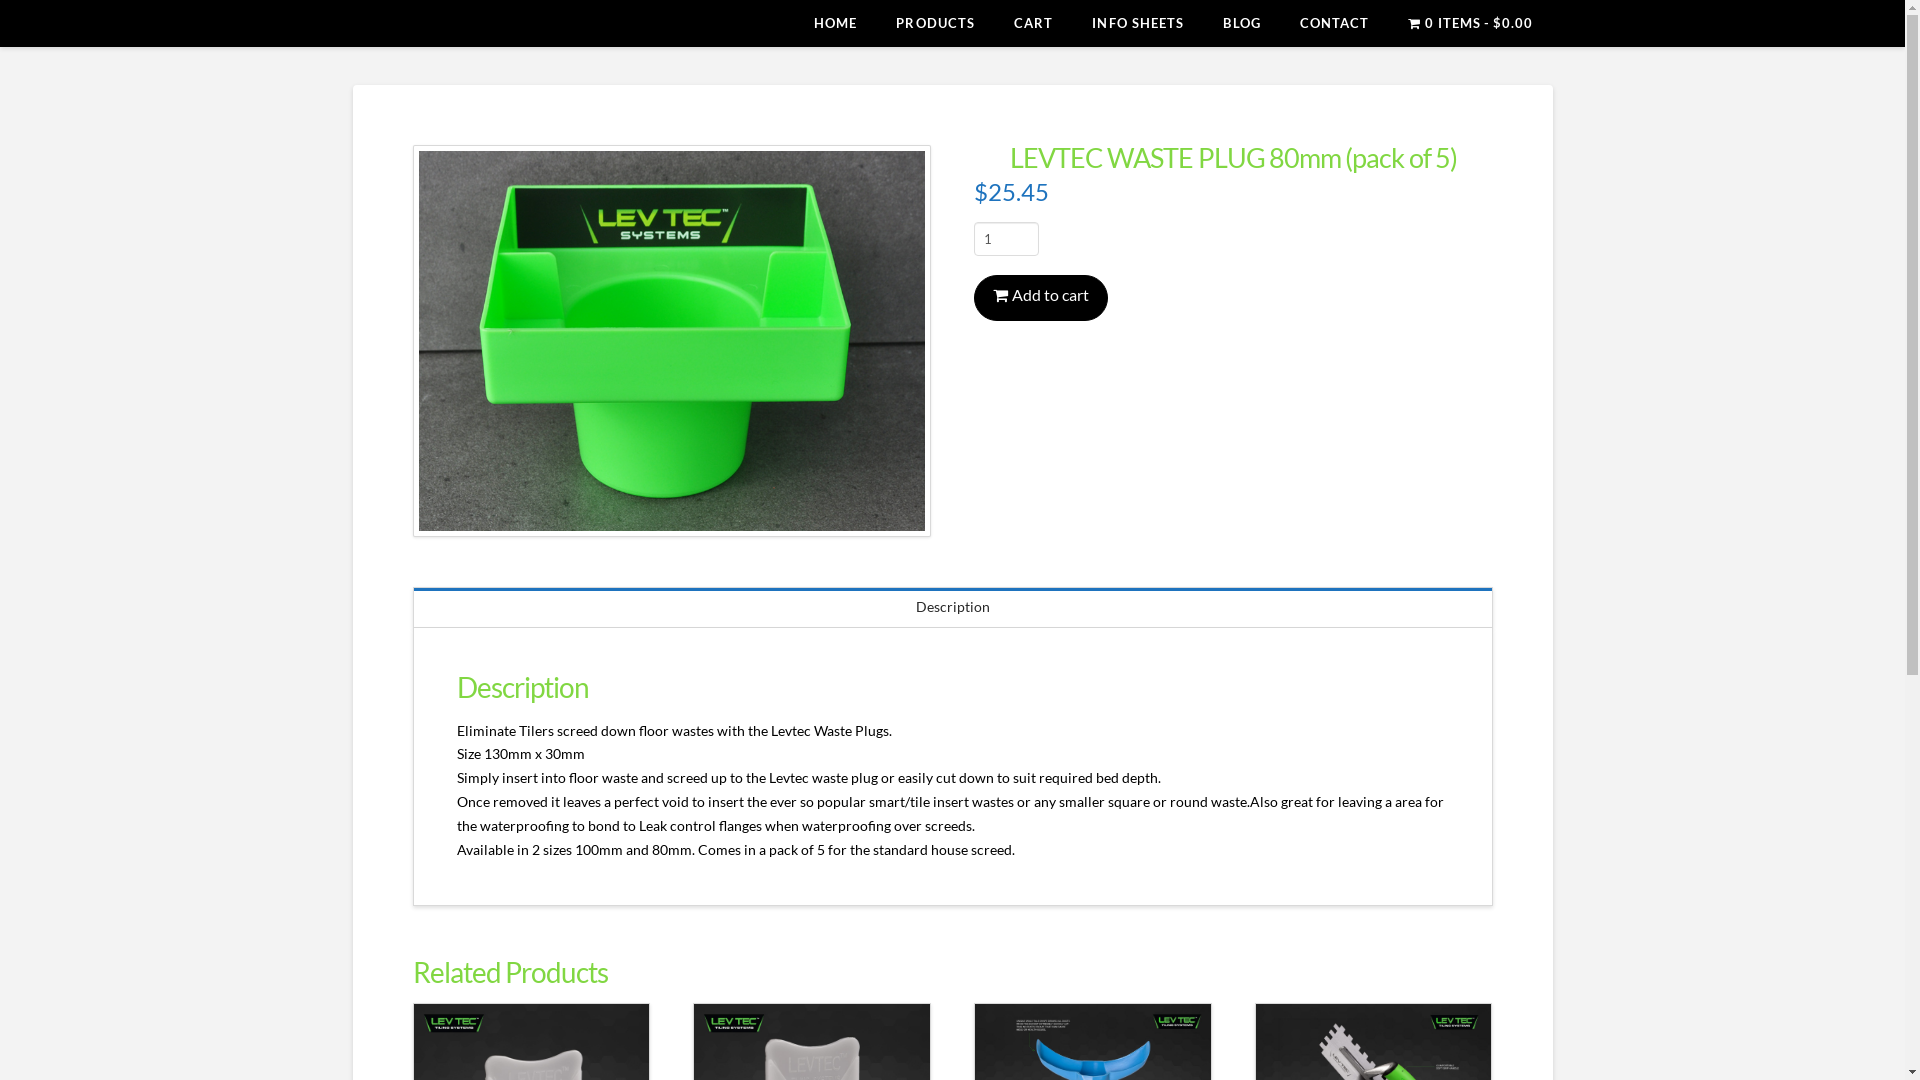 This screenshot has width=1920, height=1080. What do you see at coordinates (953, 608) in the screenshot?
I see `Description` at bounding box center [953, 608].